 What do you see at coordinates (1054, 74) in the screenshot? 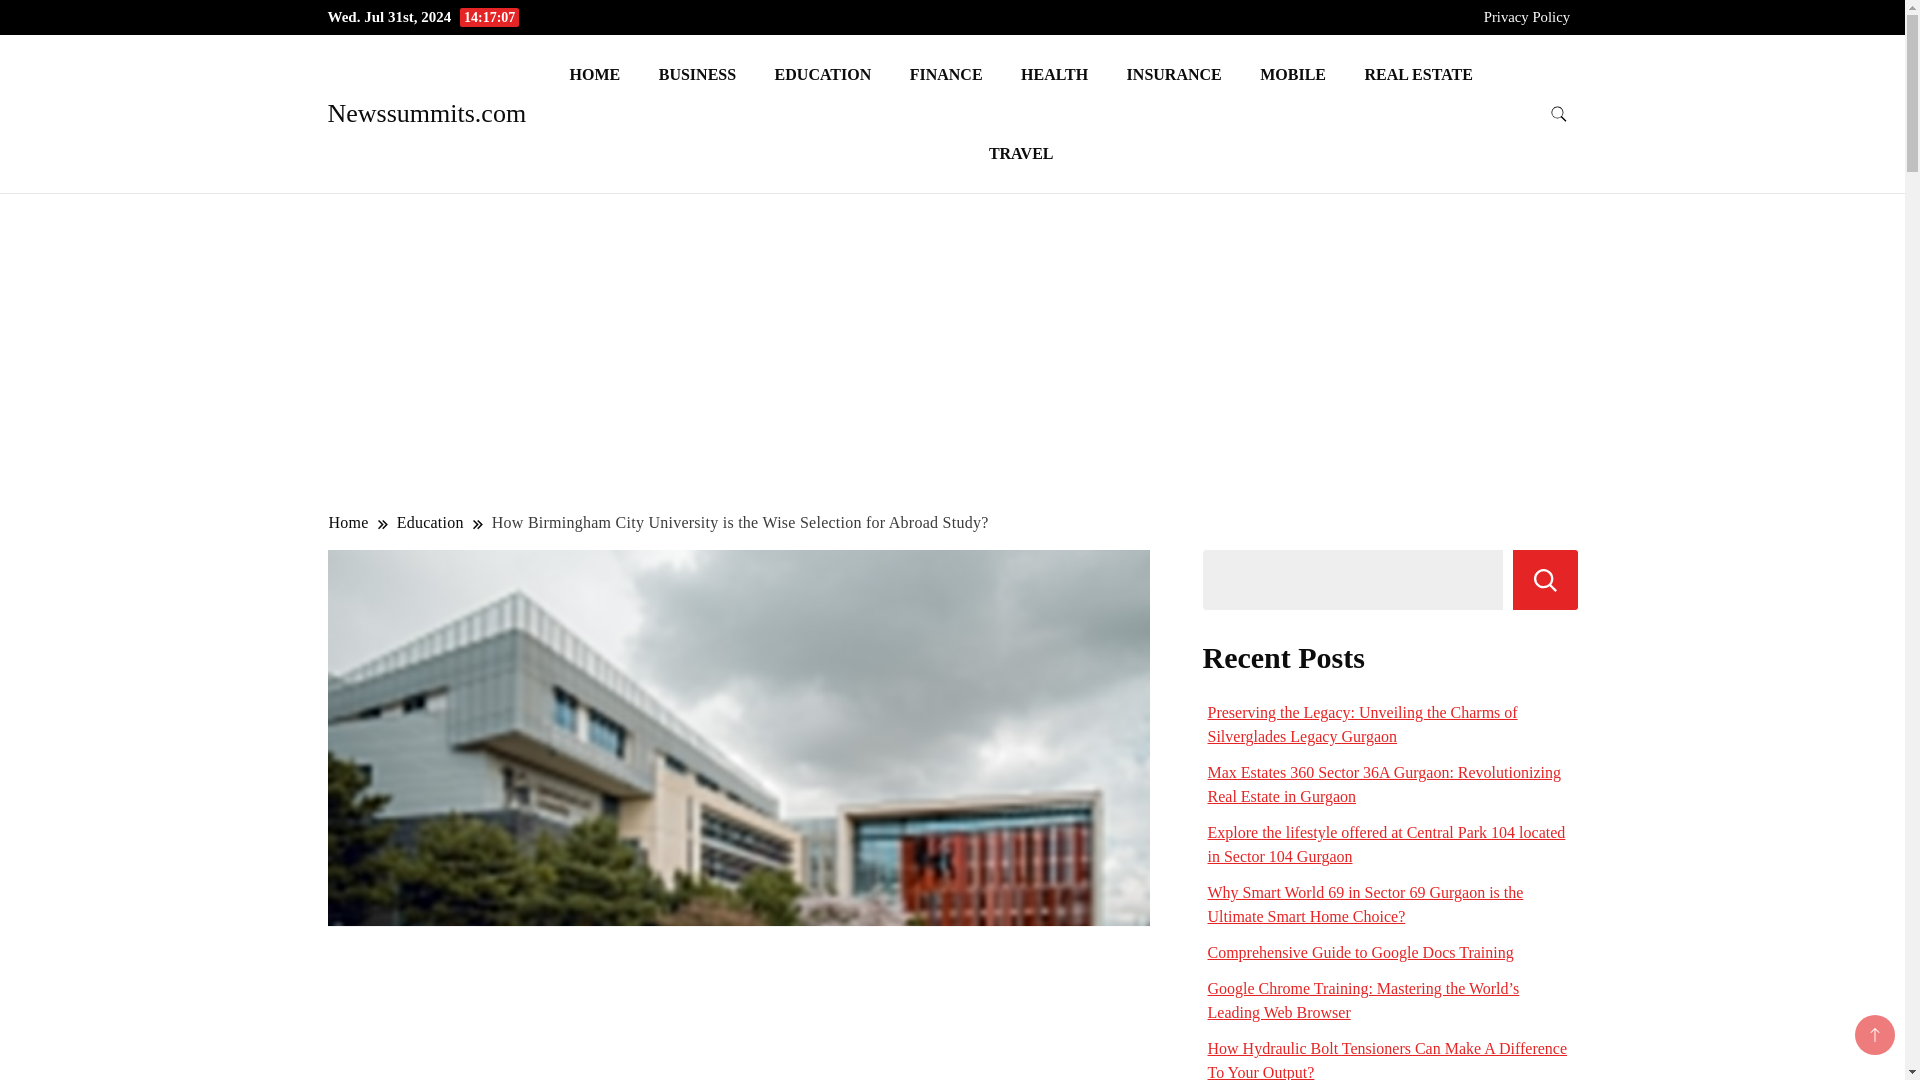
I see `HEALTH` at bounding box center [1054, 74].